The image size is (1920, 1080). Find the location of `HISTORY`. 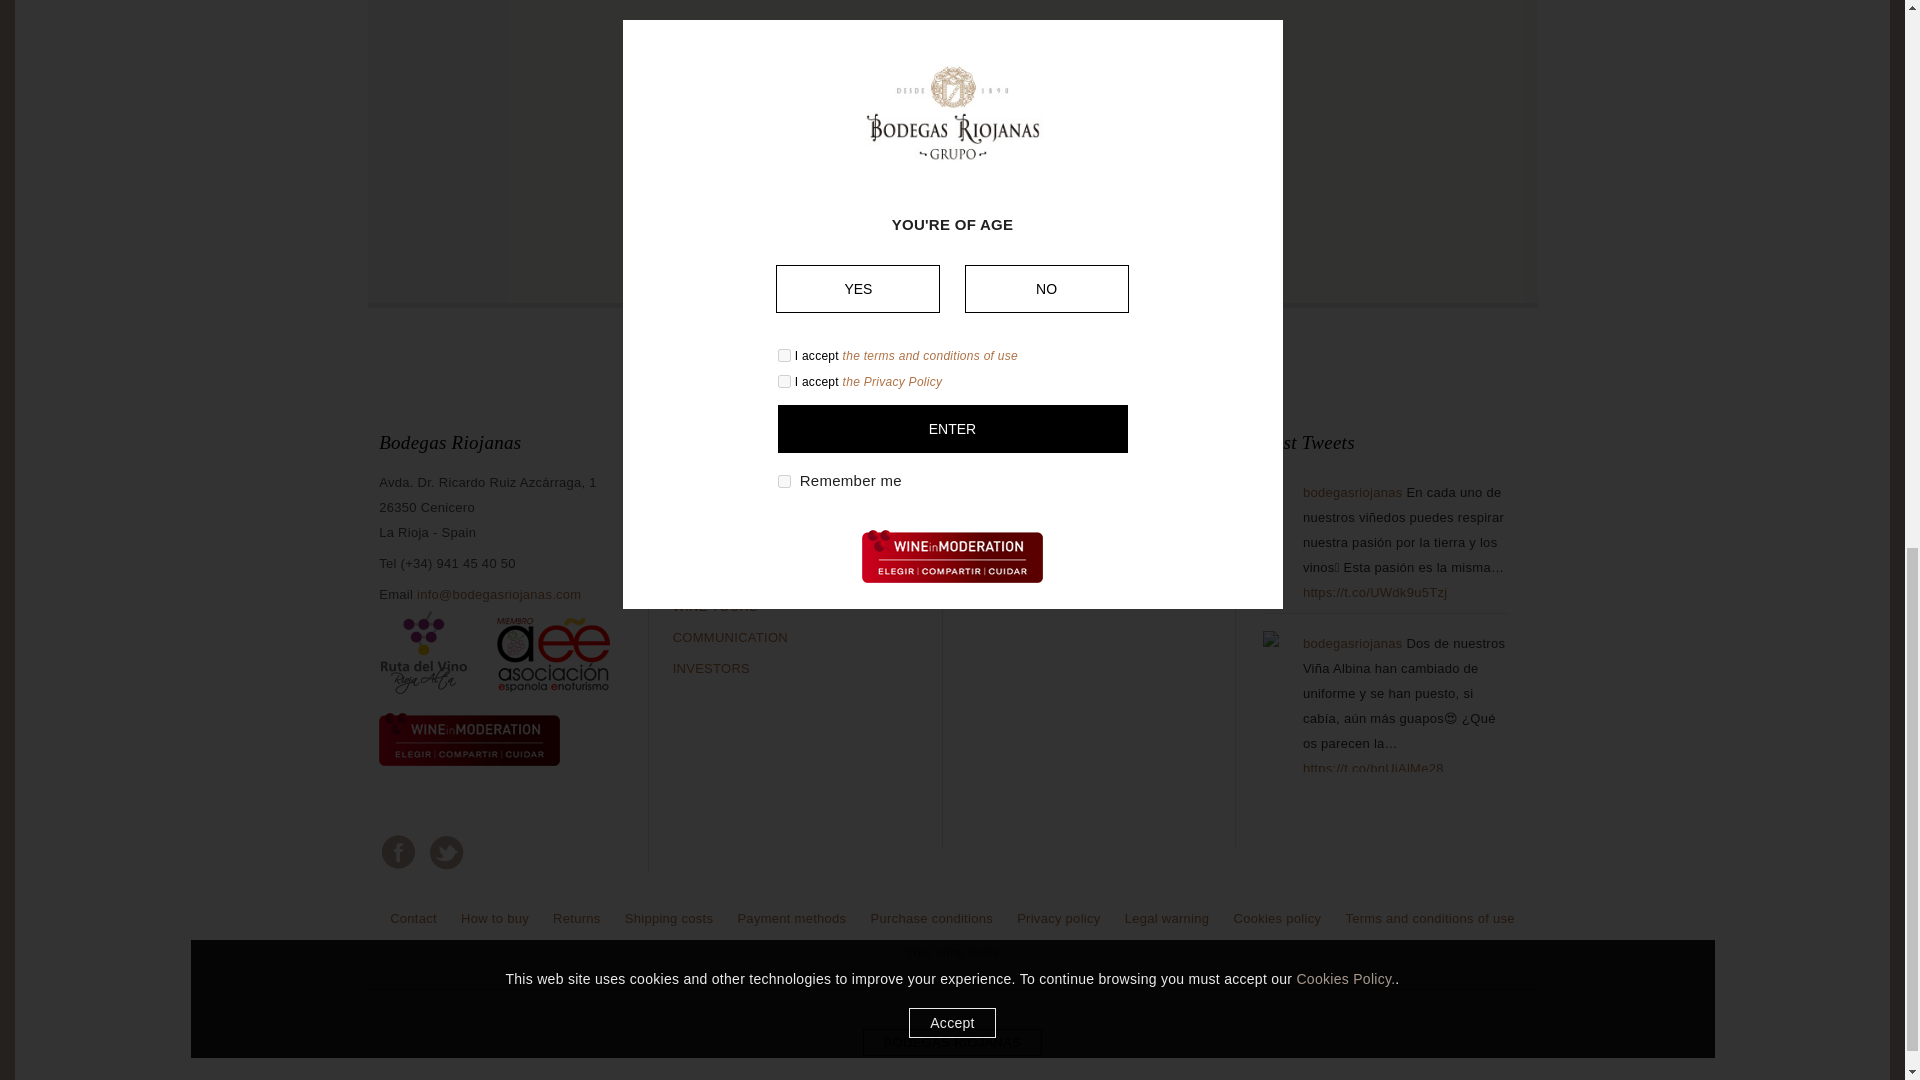

HISTORY is located at coordinates (702, 482).